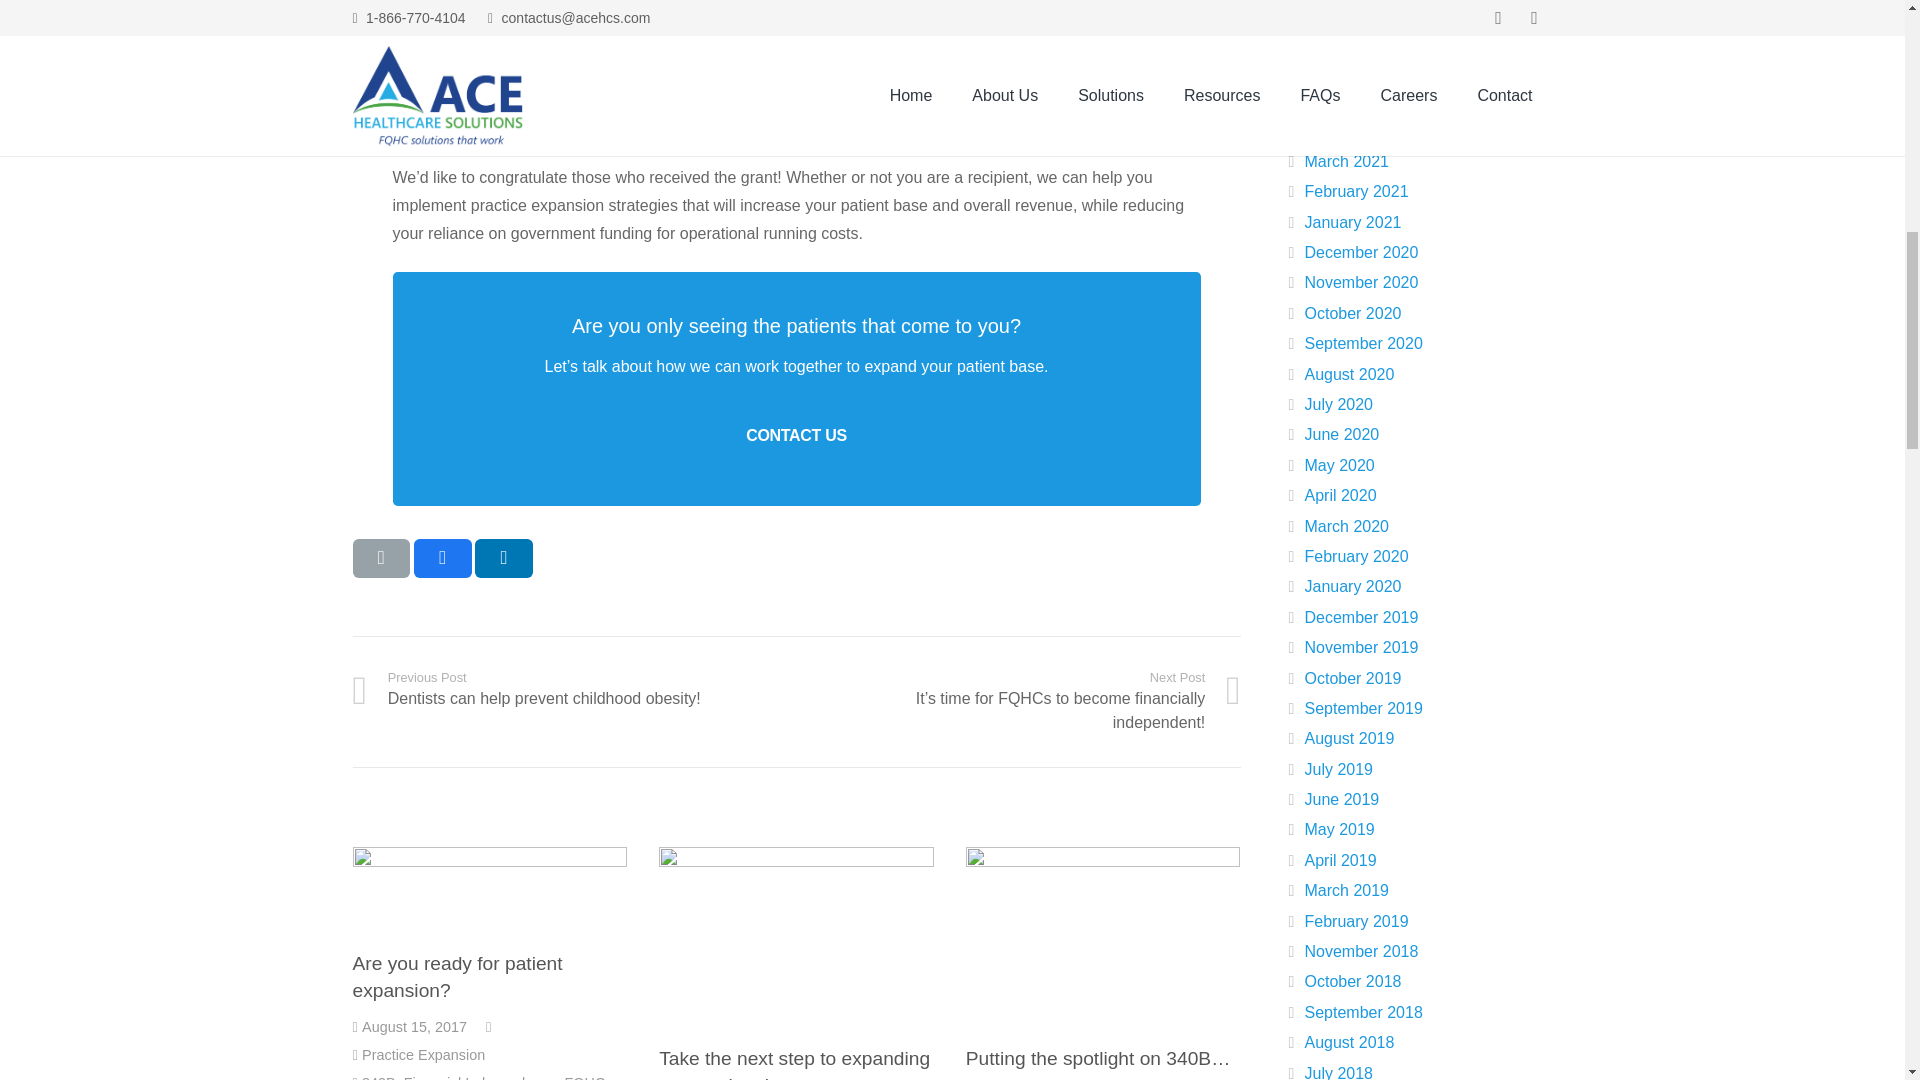 Image resolution: width=1920 pixels, height=1080 pixels. I want to click on 340B, so click(378, 1077).